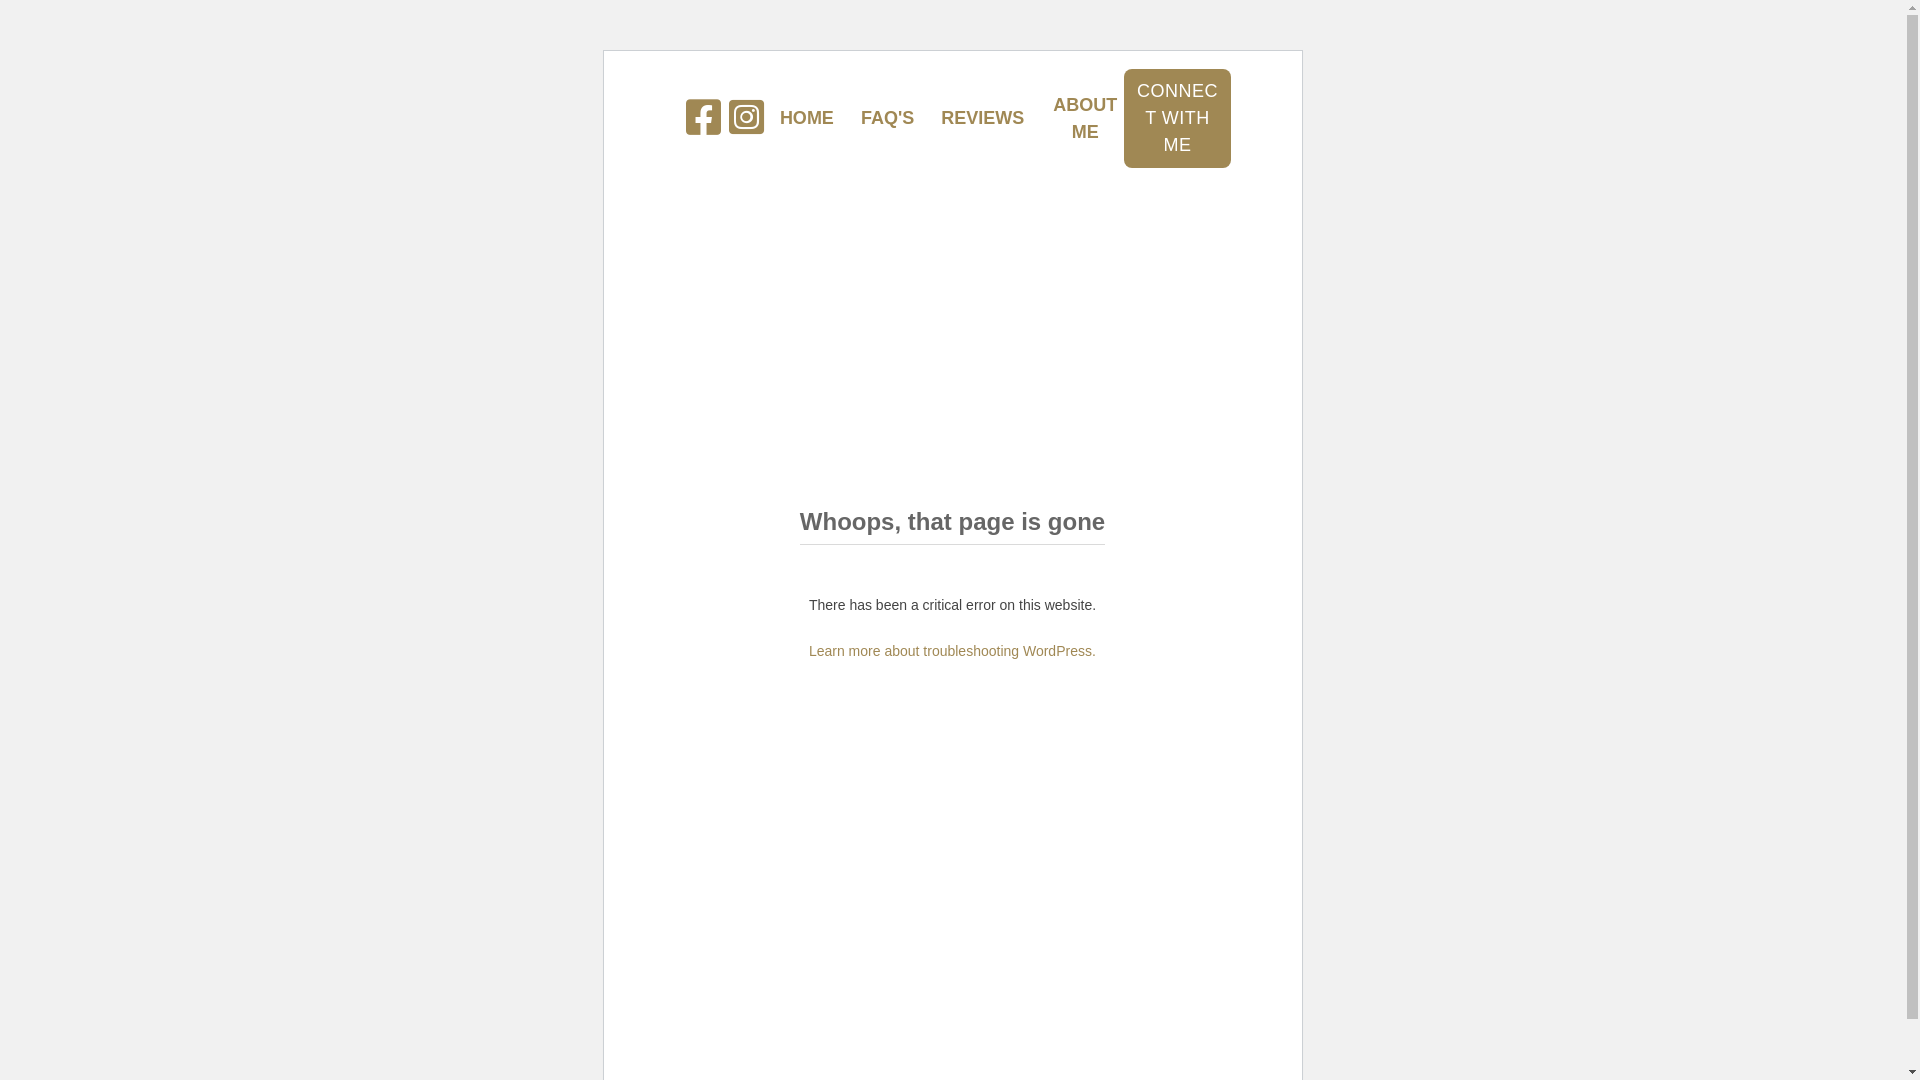 Image resolution: width=1920 pixels, height=1080 pixels. I want to click on ABOUT ME, so click(1085, 119).